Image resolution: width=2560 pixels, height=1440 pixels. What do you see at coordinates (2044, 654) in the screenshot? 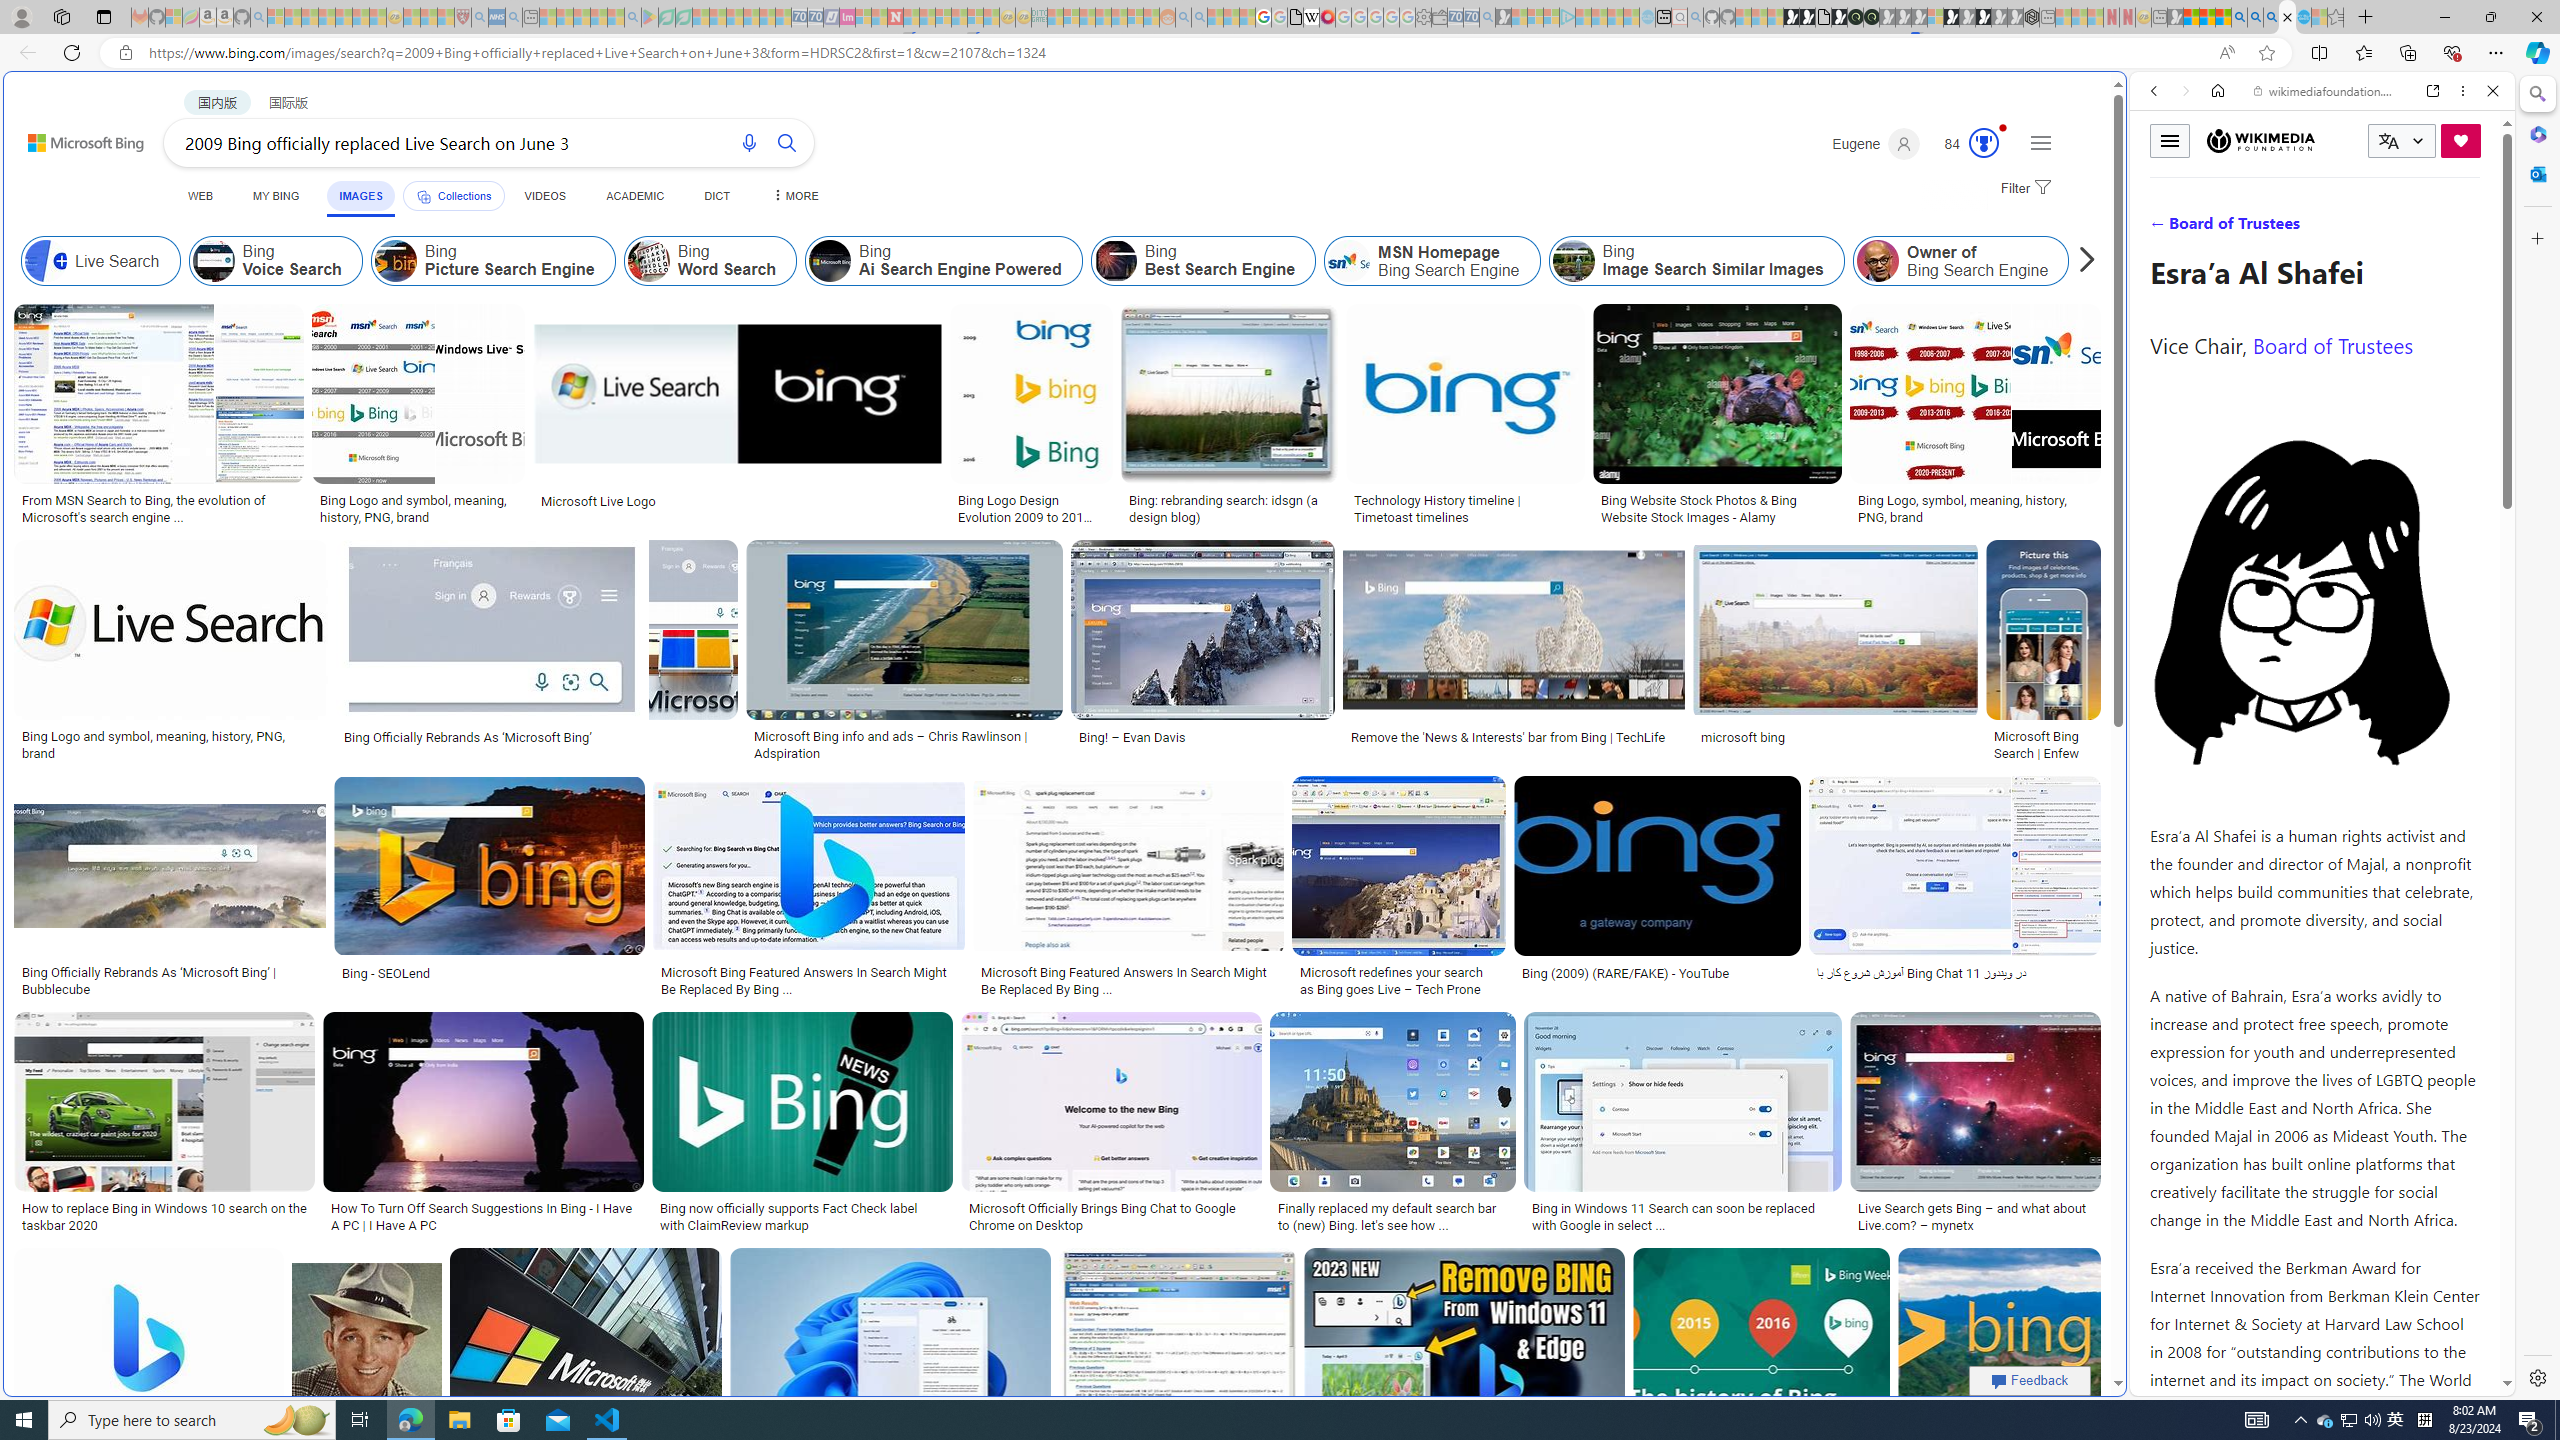
I see `Microsoft Bing Search | EnfewSave` at bounding box center [2044, 654].